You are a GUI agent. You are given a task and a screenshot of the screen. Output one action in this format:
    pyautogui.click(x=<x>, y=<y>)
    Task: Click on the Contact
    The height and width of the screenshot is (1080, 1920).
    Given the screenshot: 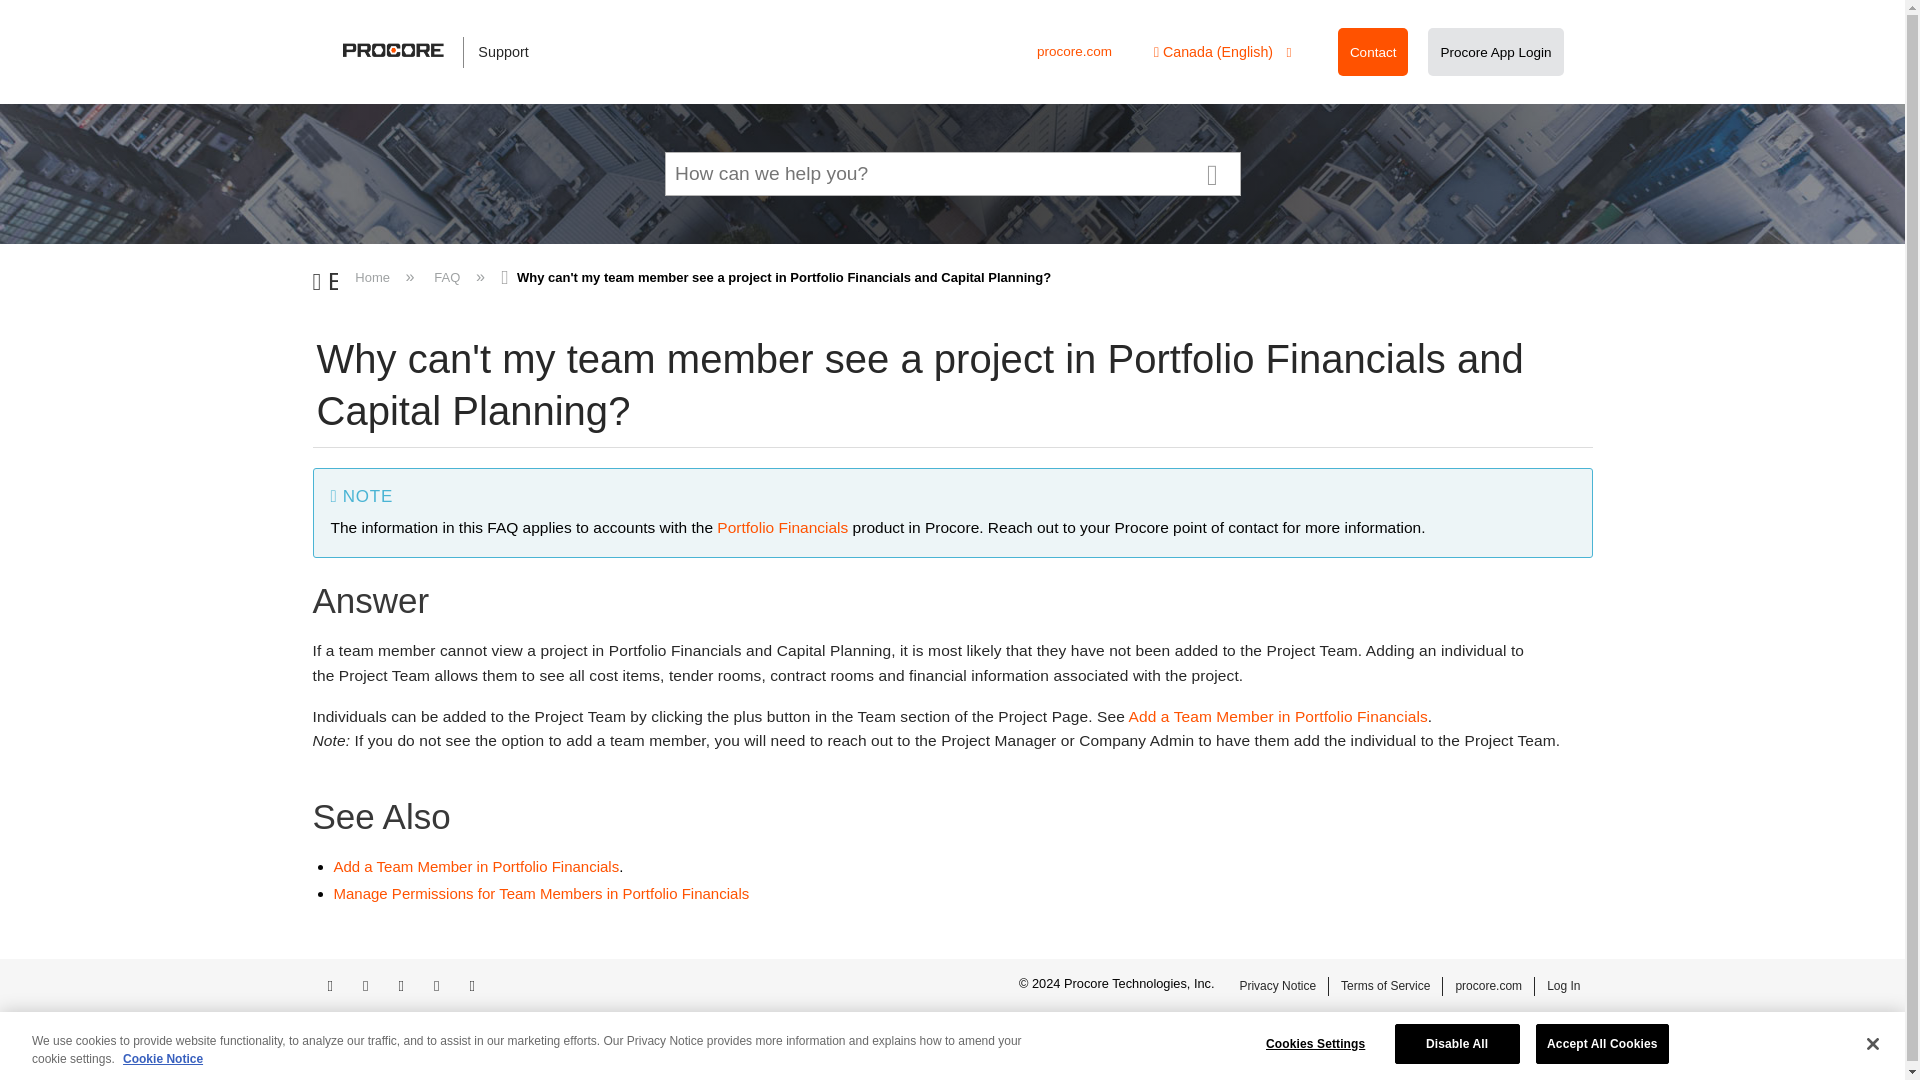 What is the action you would take?
    pyautogui.click(x=1373, y=52)
    